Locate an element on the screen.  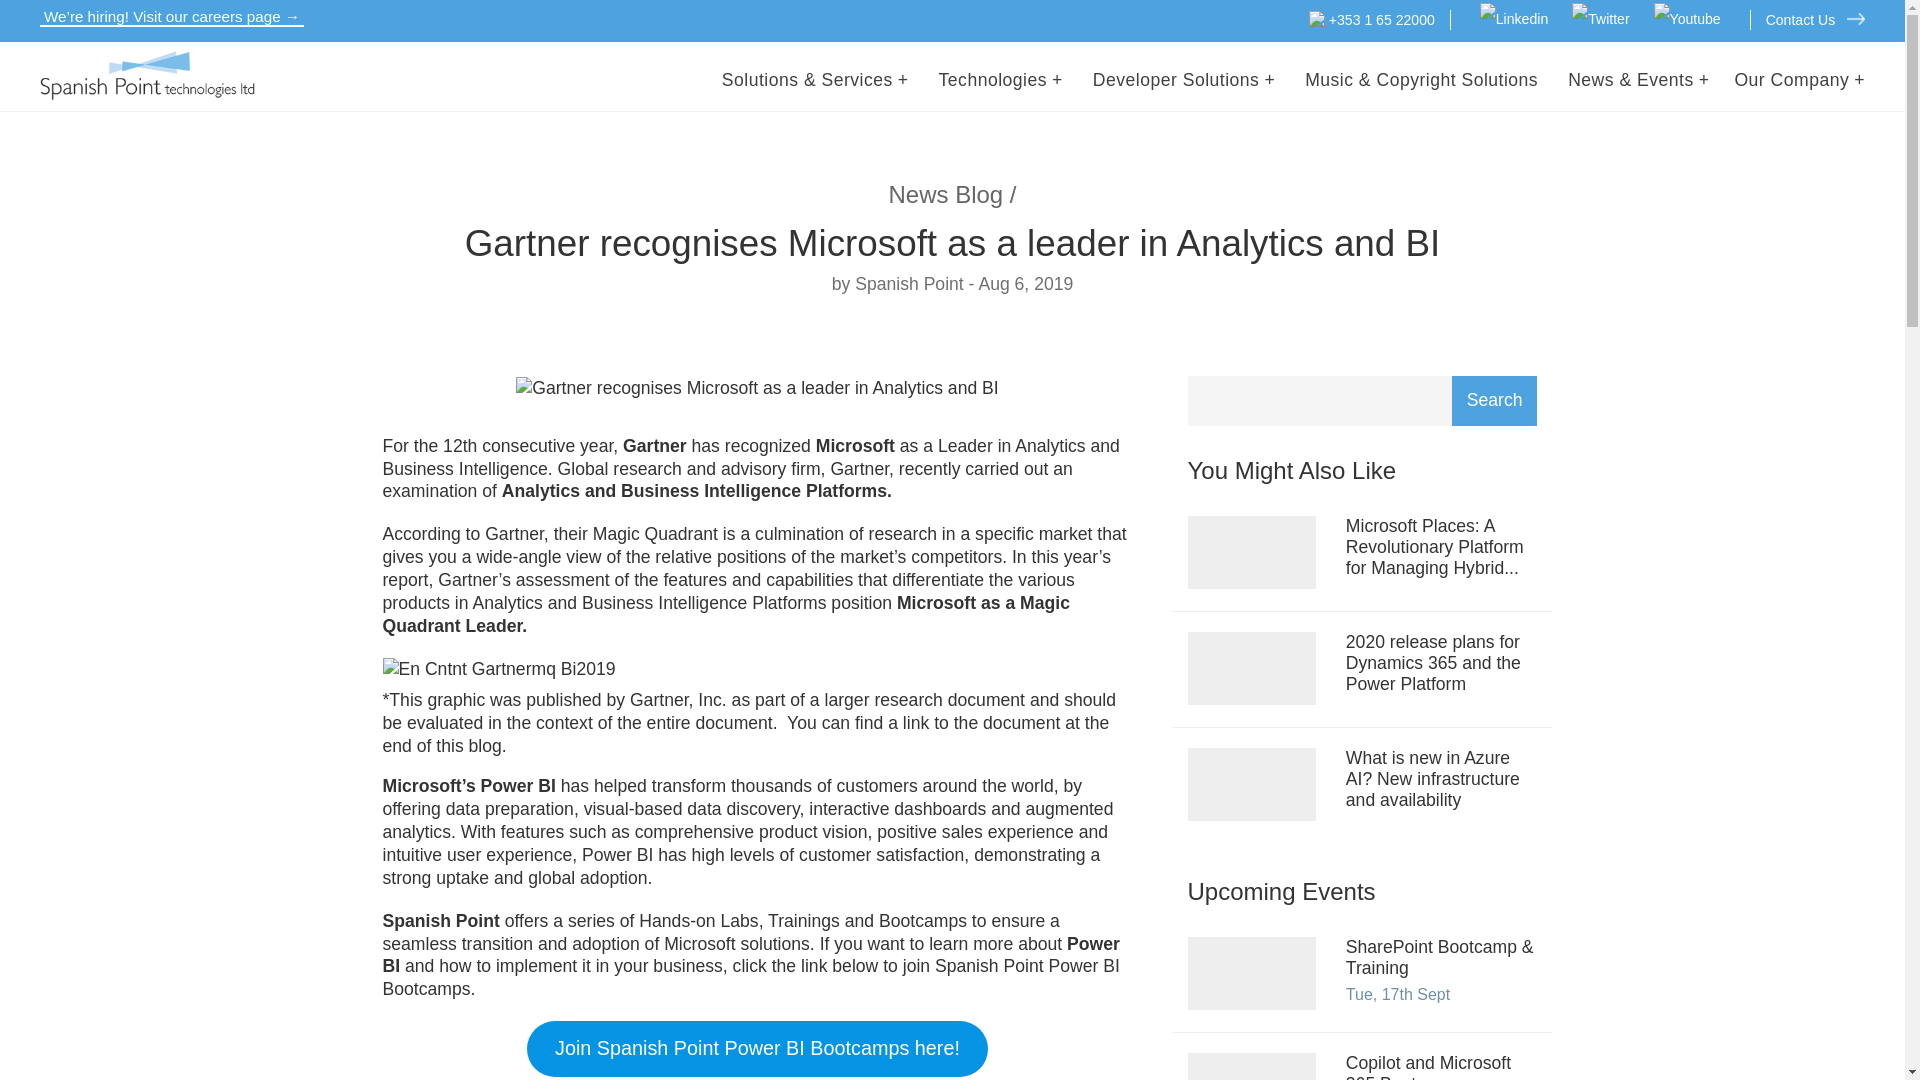
Spanish Point Technologies is located at coordinates (148, 75).